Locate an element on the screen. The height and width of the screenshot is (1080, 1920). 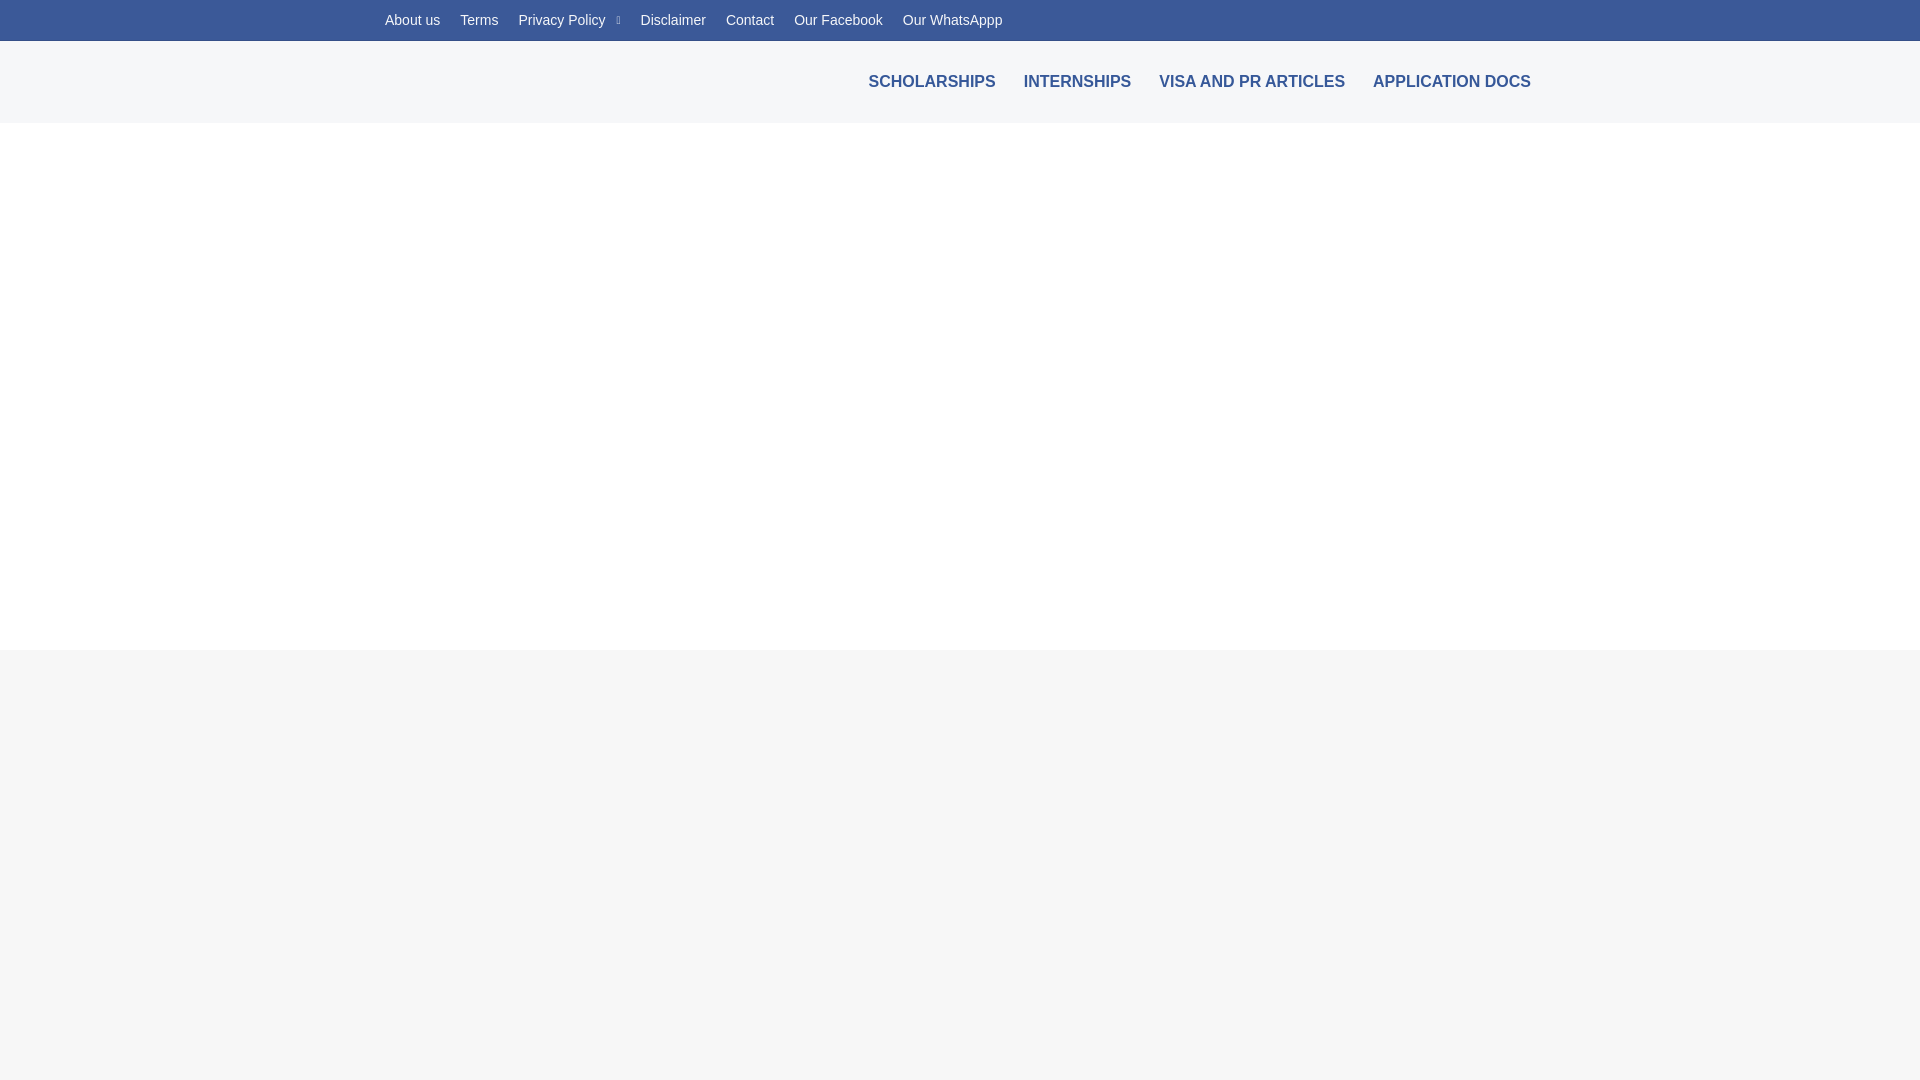
Contact is located at coordinates (750, 20).